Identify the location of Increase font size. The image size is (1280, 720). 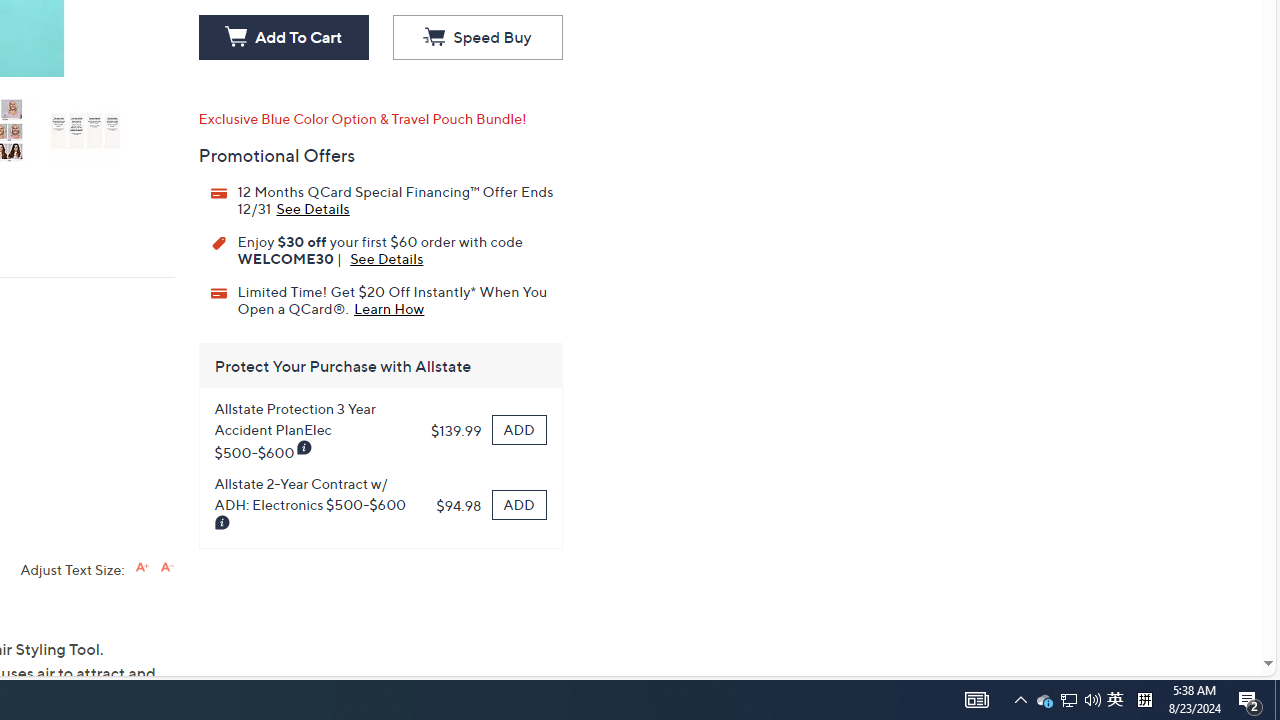
(477, 38).